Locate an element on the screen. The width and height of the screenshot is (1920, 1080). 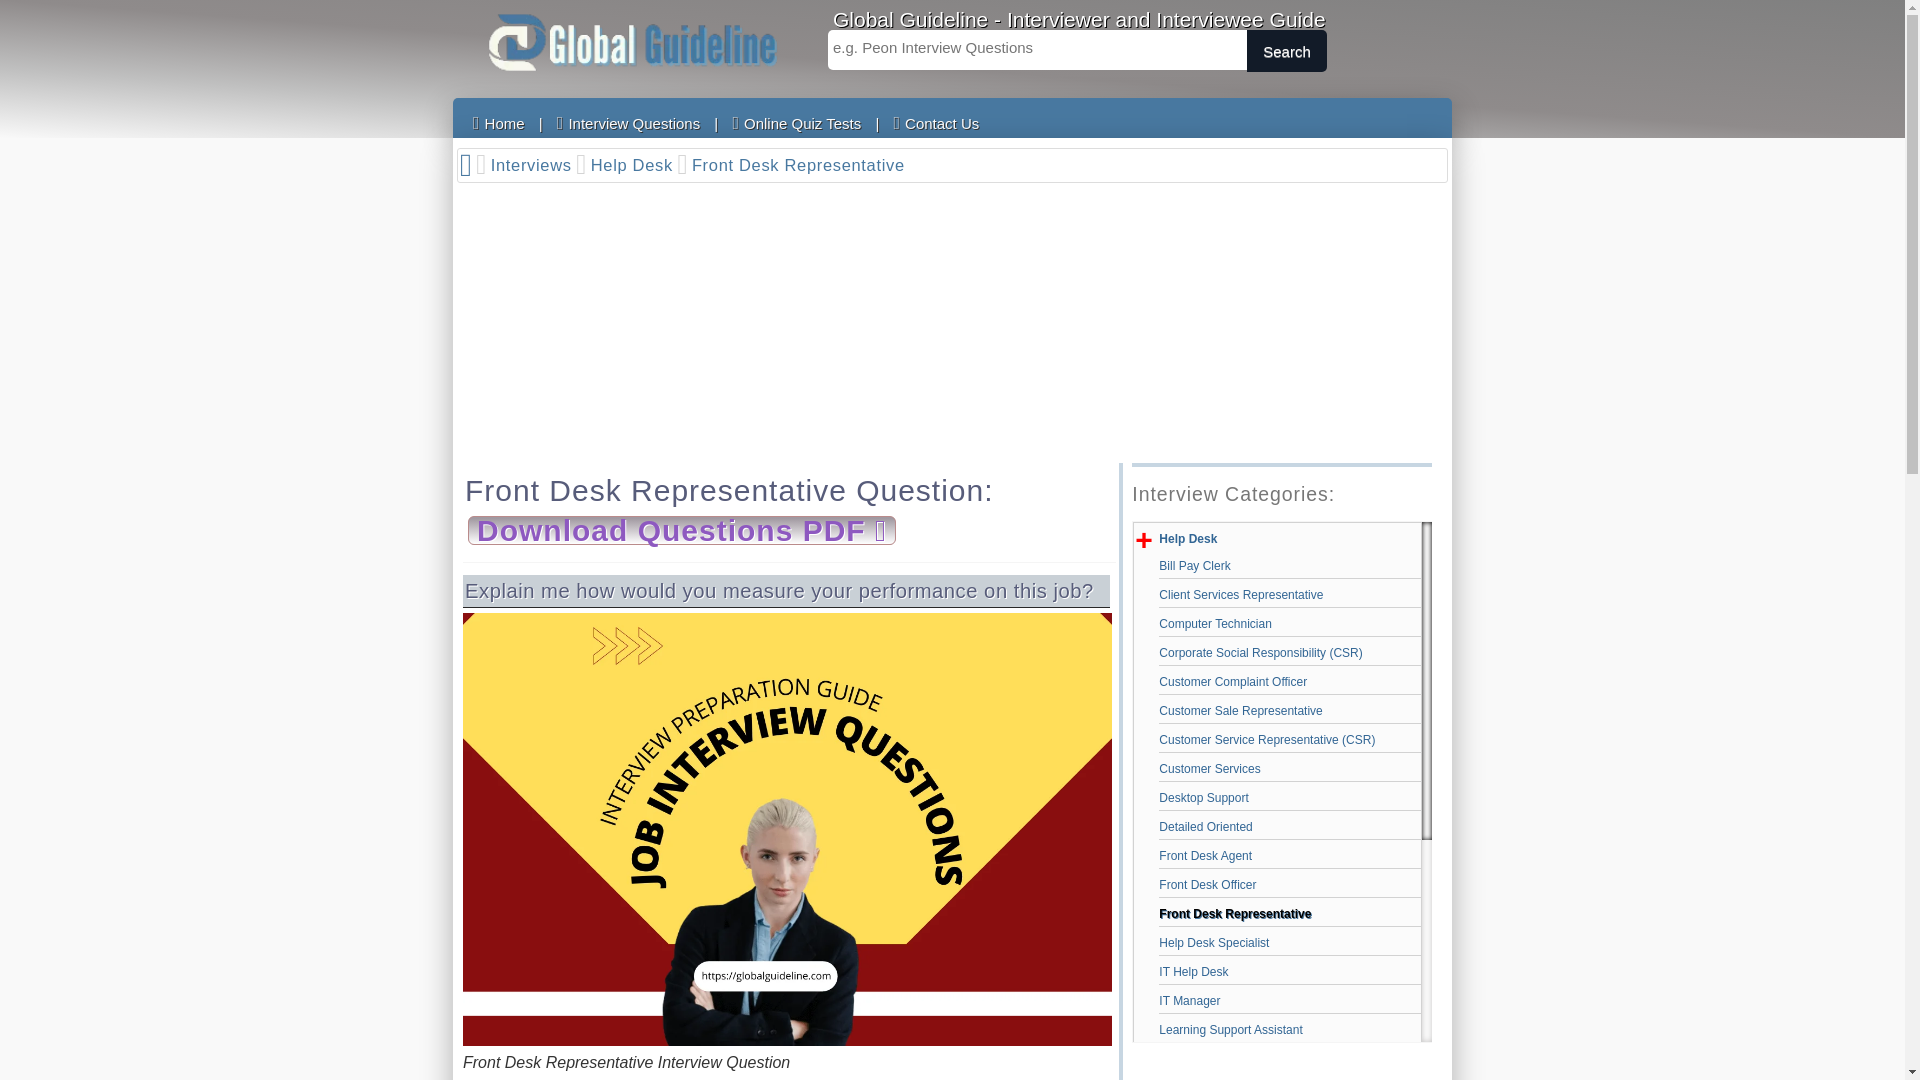
Help Desk Specialist is located at coordinates (1290, 942).